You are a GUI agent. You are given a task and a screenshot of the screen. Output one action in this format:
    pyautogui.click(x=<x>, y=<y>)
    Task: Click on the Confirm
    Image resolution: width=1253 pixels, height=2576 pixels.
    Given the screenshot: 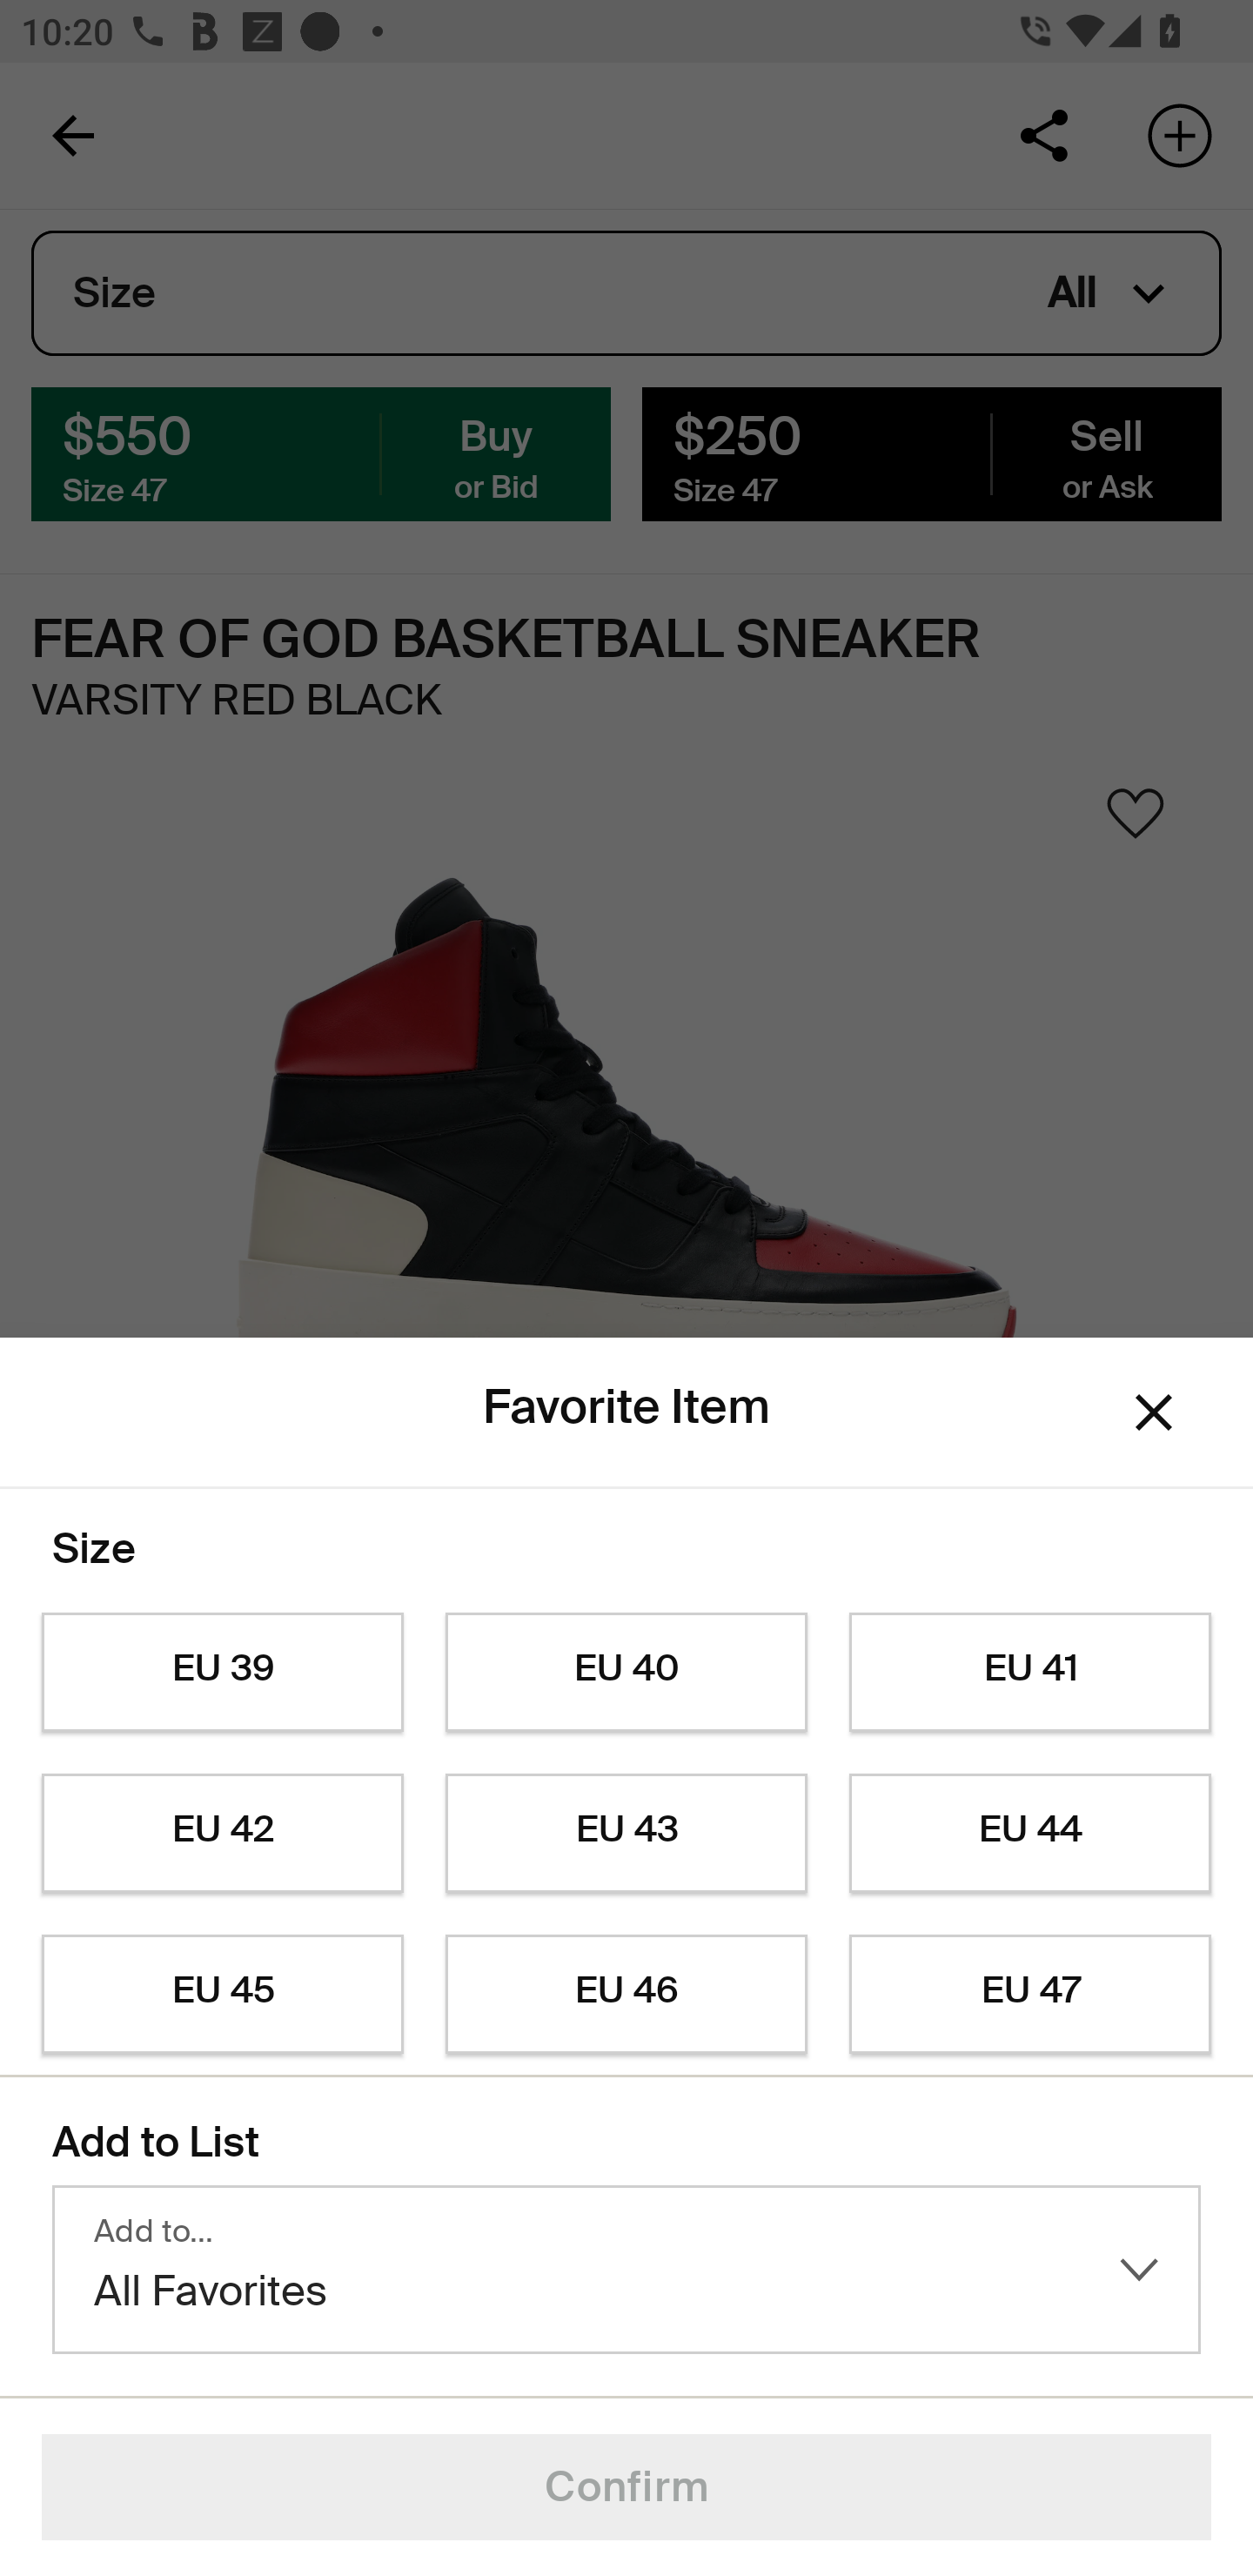 What is the action you would take?
    pyautogui.click(x=626, y=2487)
    